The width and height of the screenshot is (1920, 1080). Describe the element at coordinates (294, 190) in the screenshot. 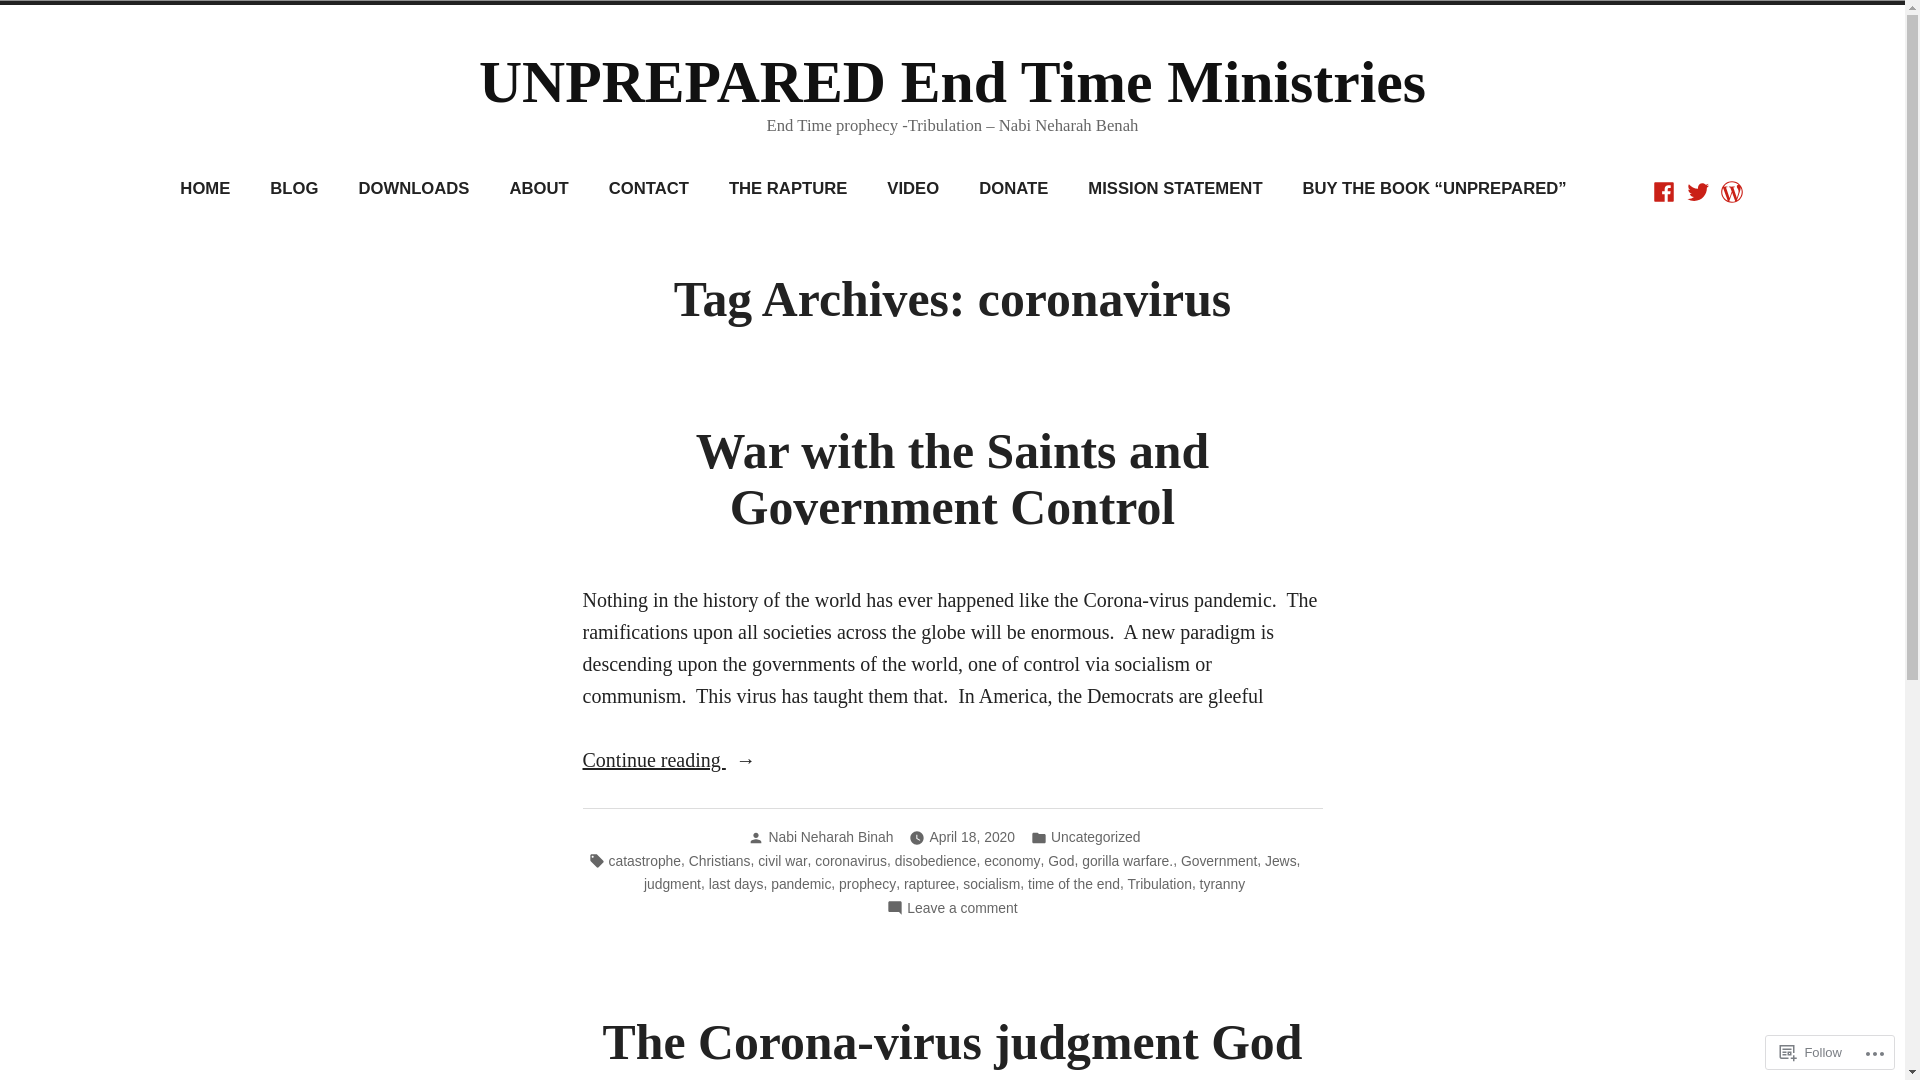

I see `BLOG` at that location.